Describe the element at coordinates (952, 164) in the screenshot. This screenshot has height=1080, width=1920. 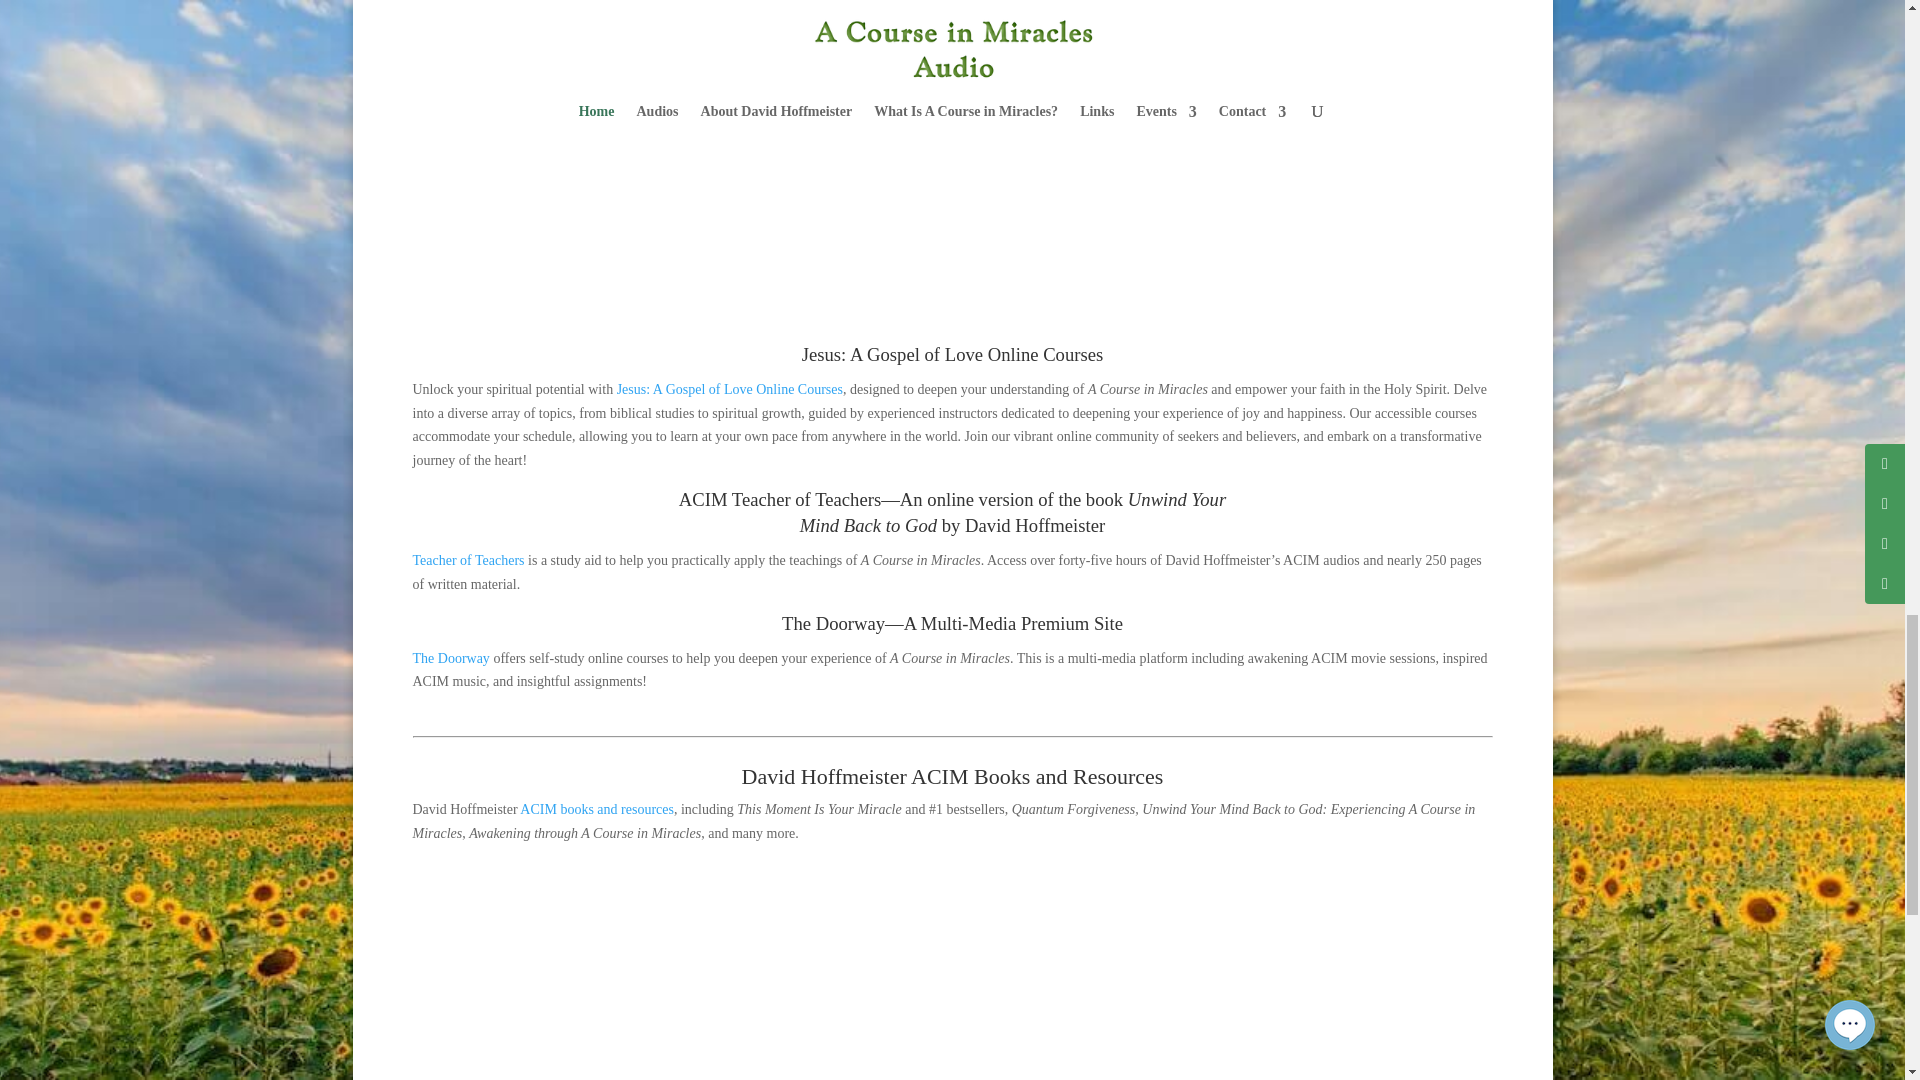
I see `ACIM Training Programs` at that location.